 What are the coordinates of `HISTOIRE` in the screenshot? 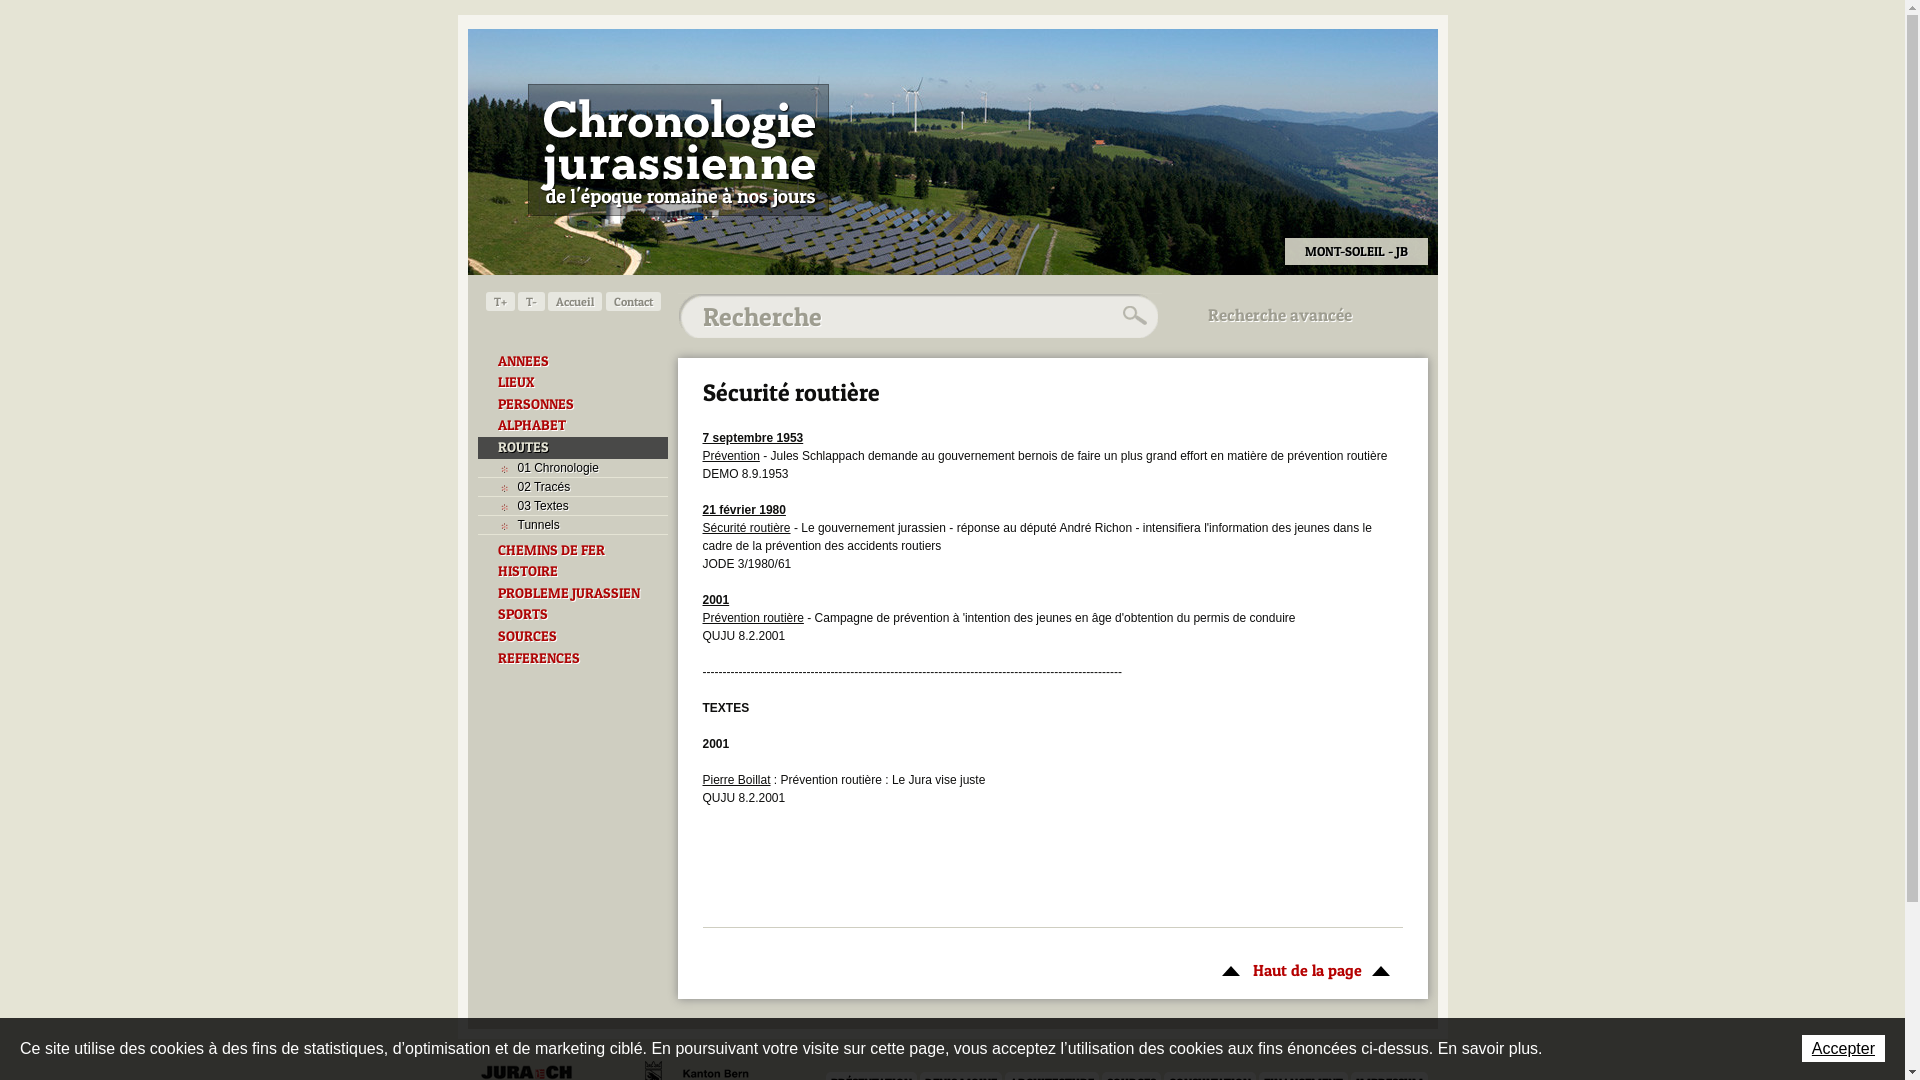 It's located at (573, 572).